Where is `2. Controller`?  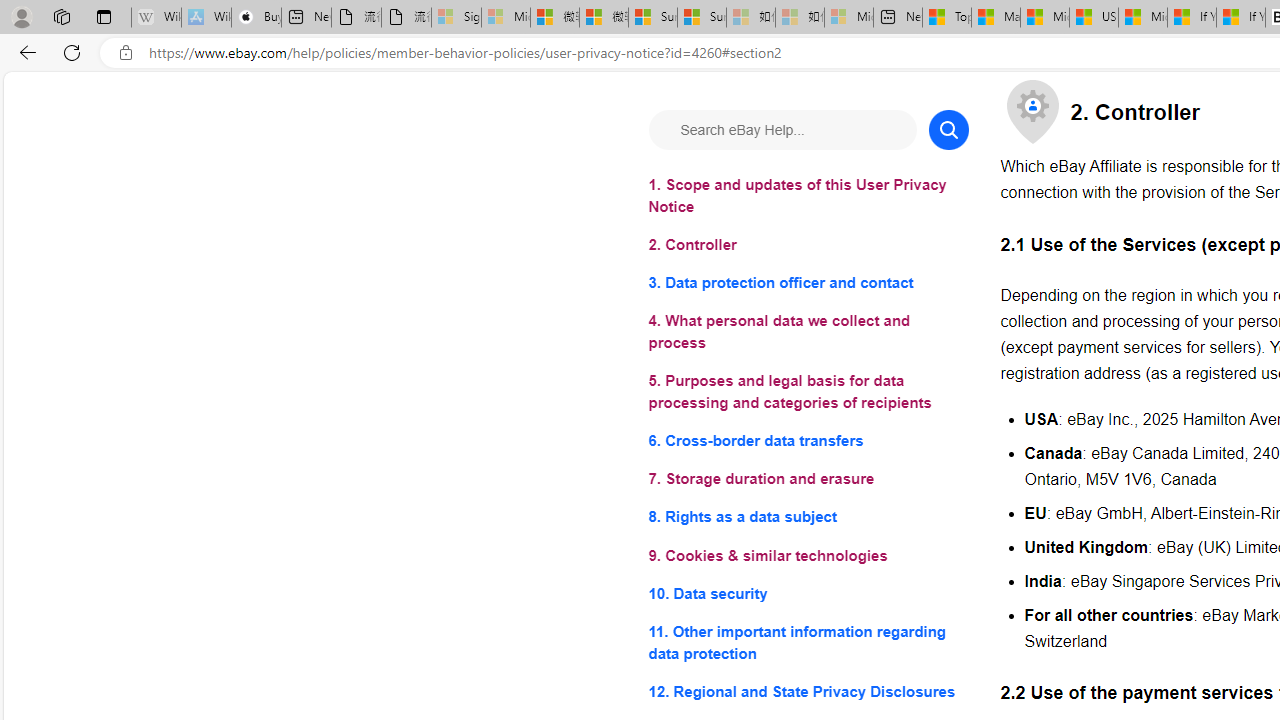 2. Controller is located at coordinates (808, 246).